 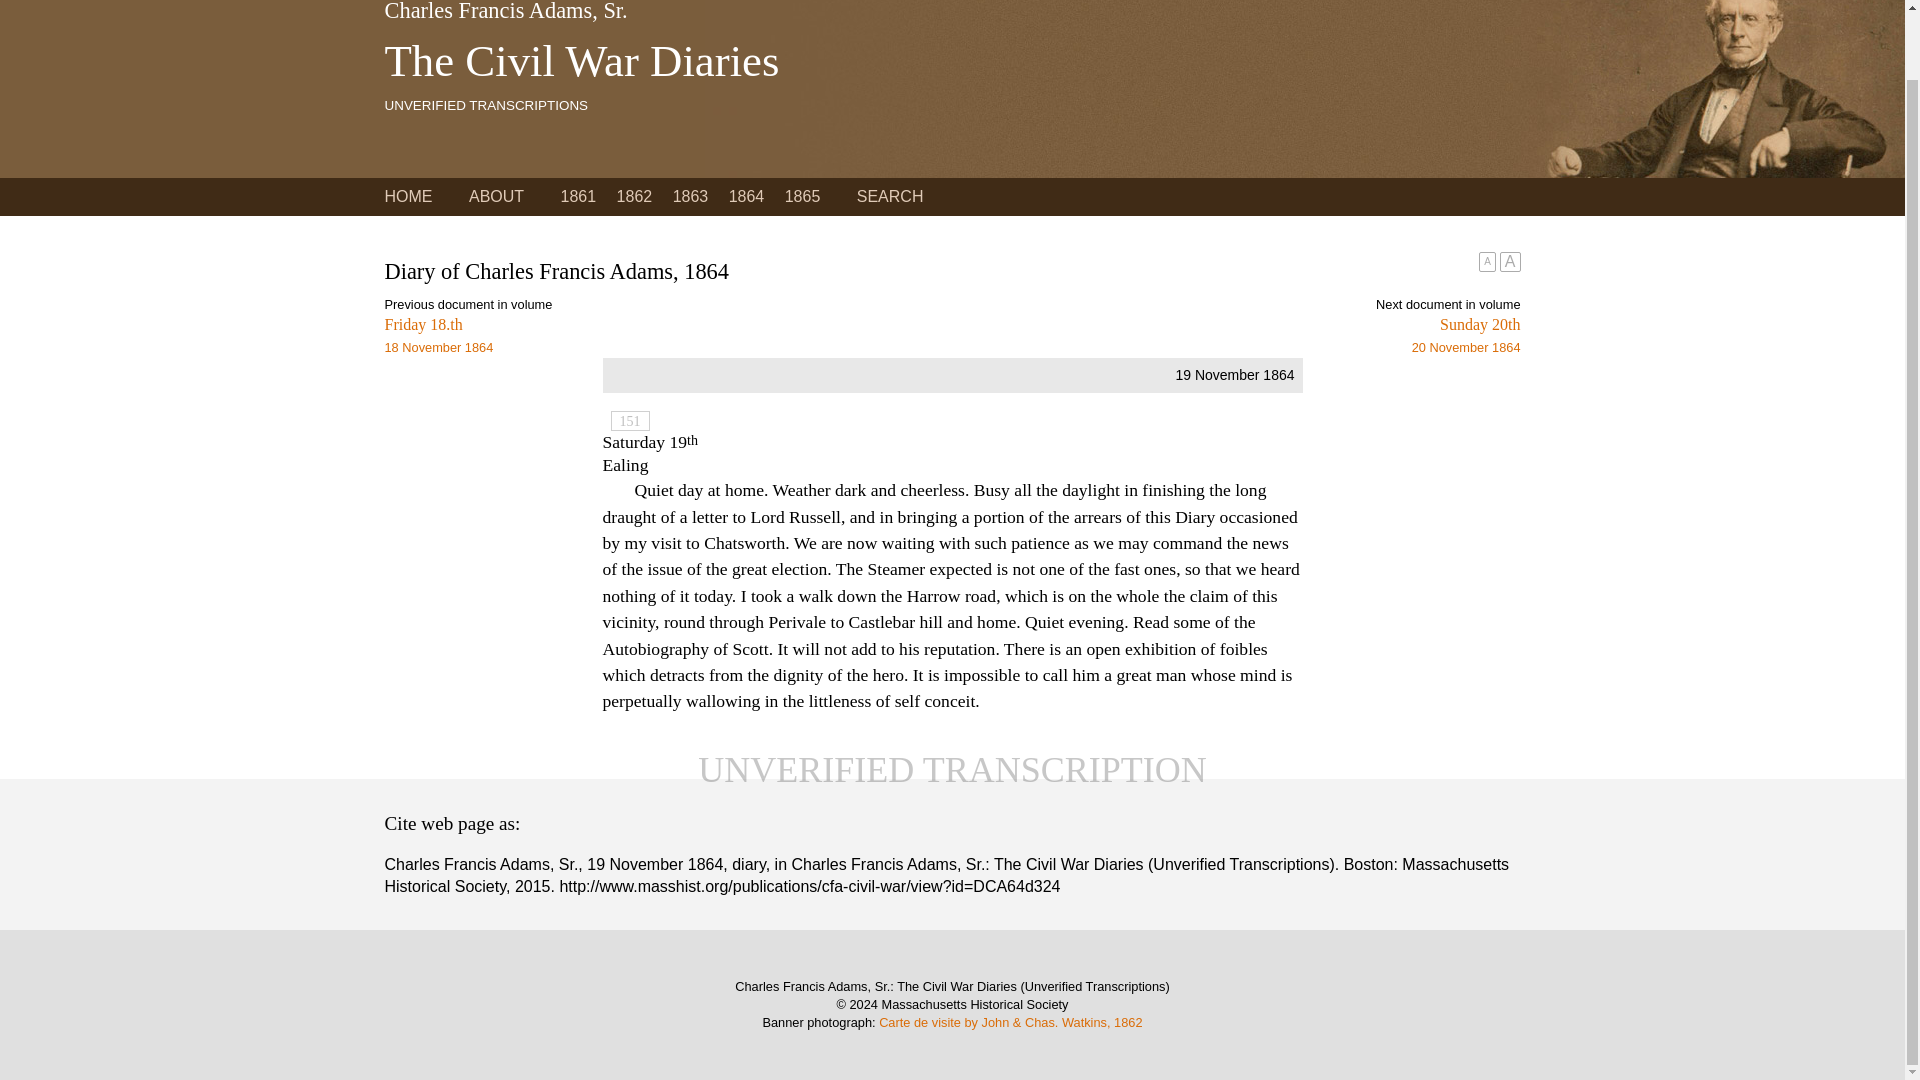 I want to click on SEARCH, so click(x=890, y=197).